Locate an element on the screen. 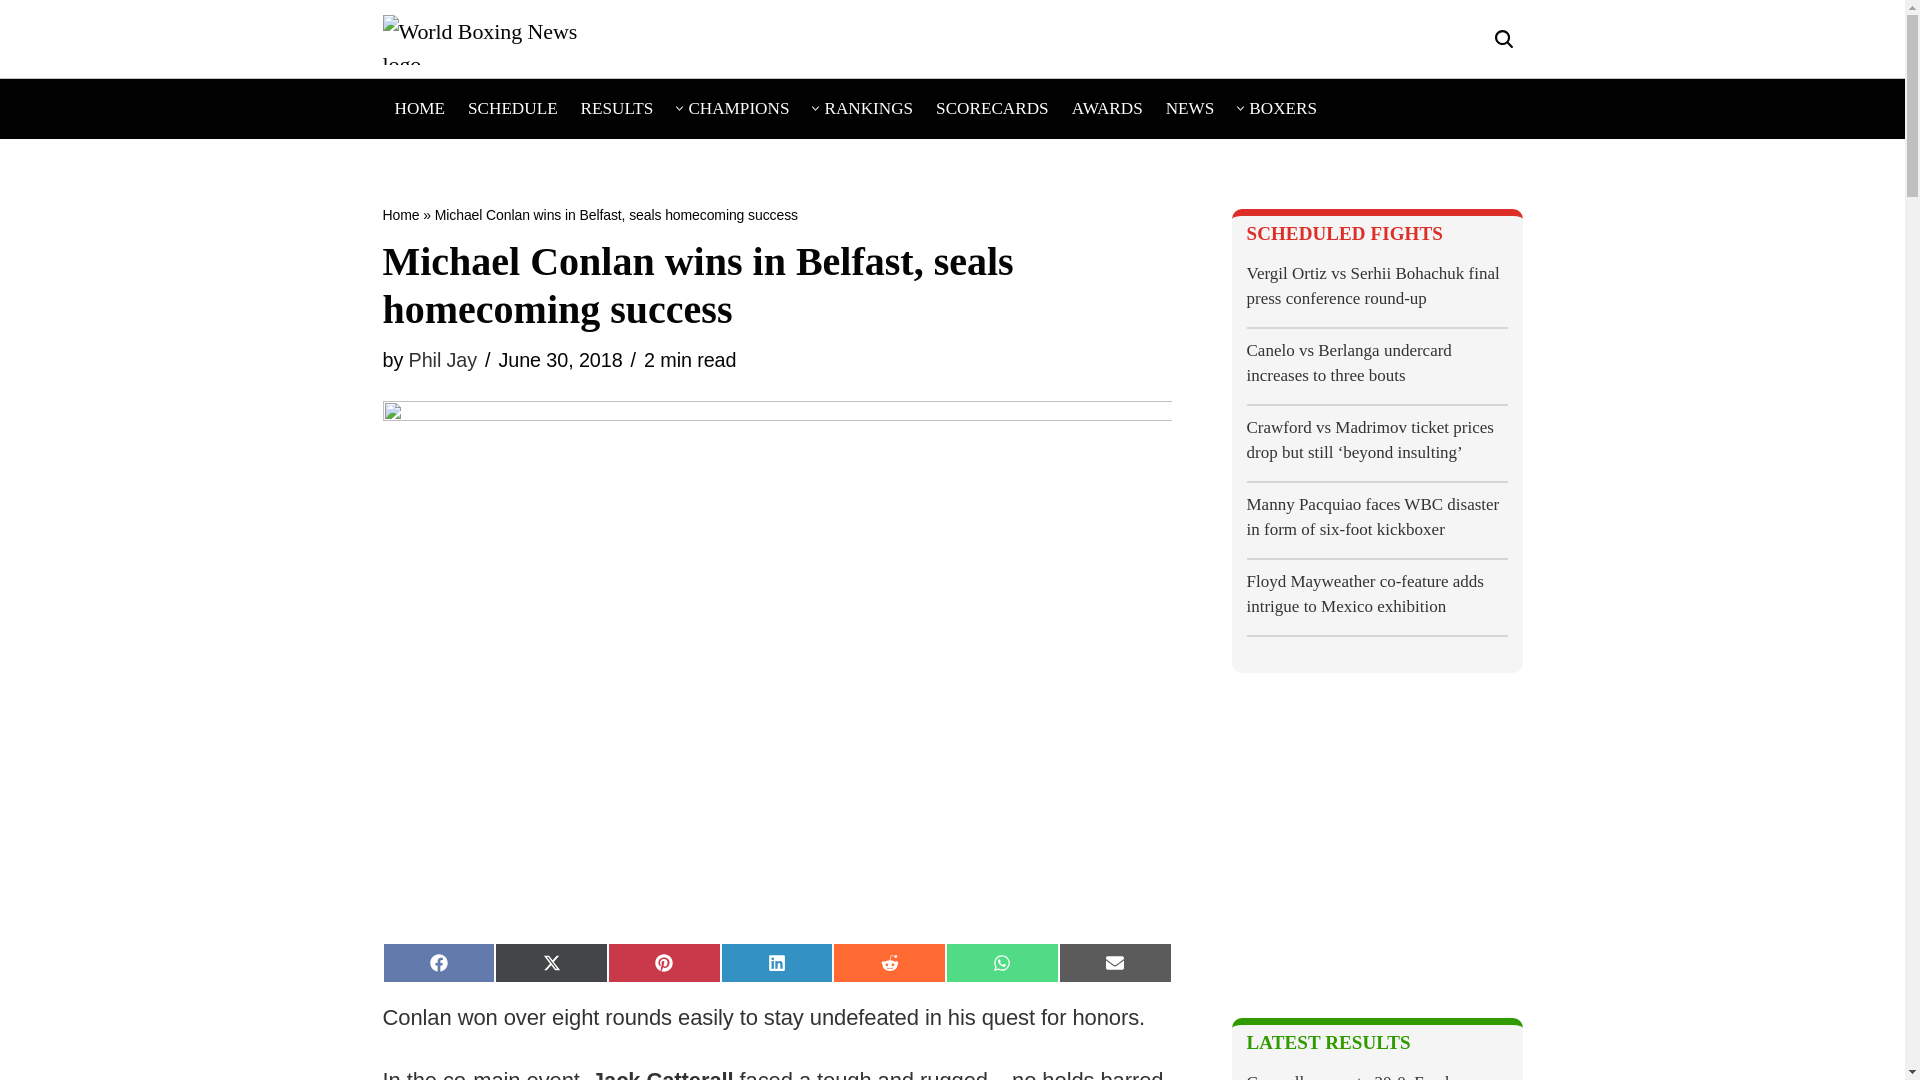 The image size is (1920, 1080). SCORECARDS is located at coordinates (992, 108).